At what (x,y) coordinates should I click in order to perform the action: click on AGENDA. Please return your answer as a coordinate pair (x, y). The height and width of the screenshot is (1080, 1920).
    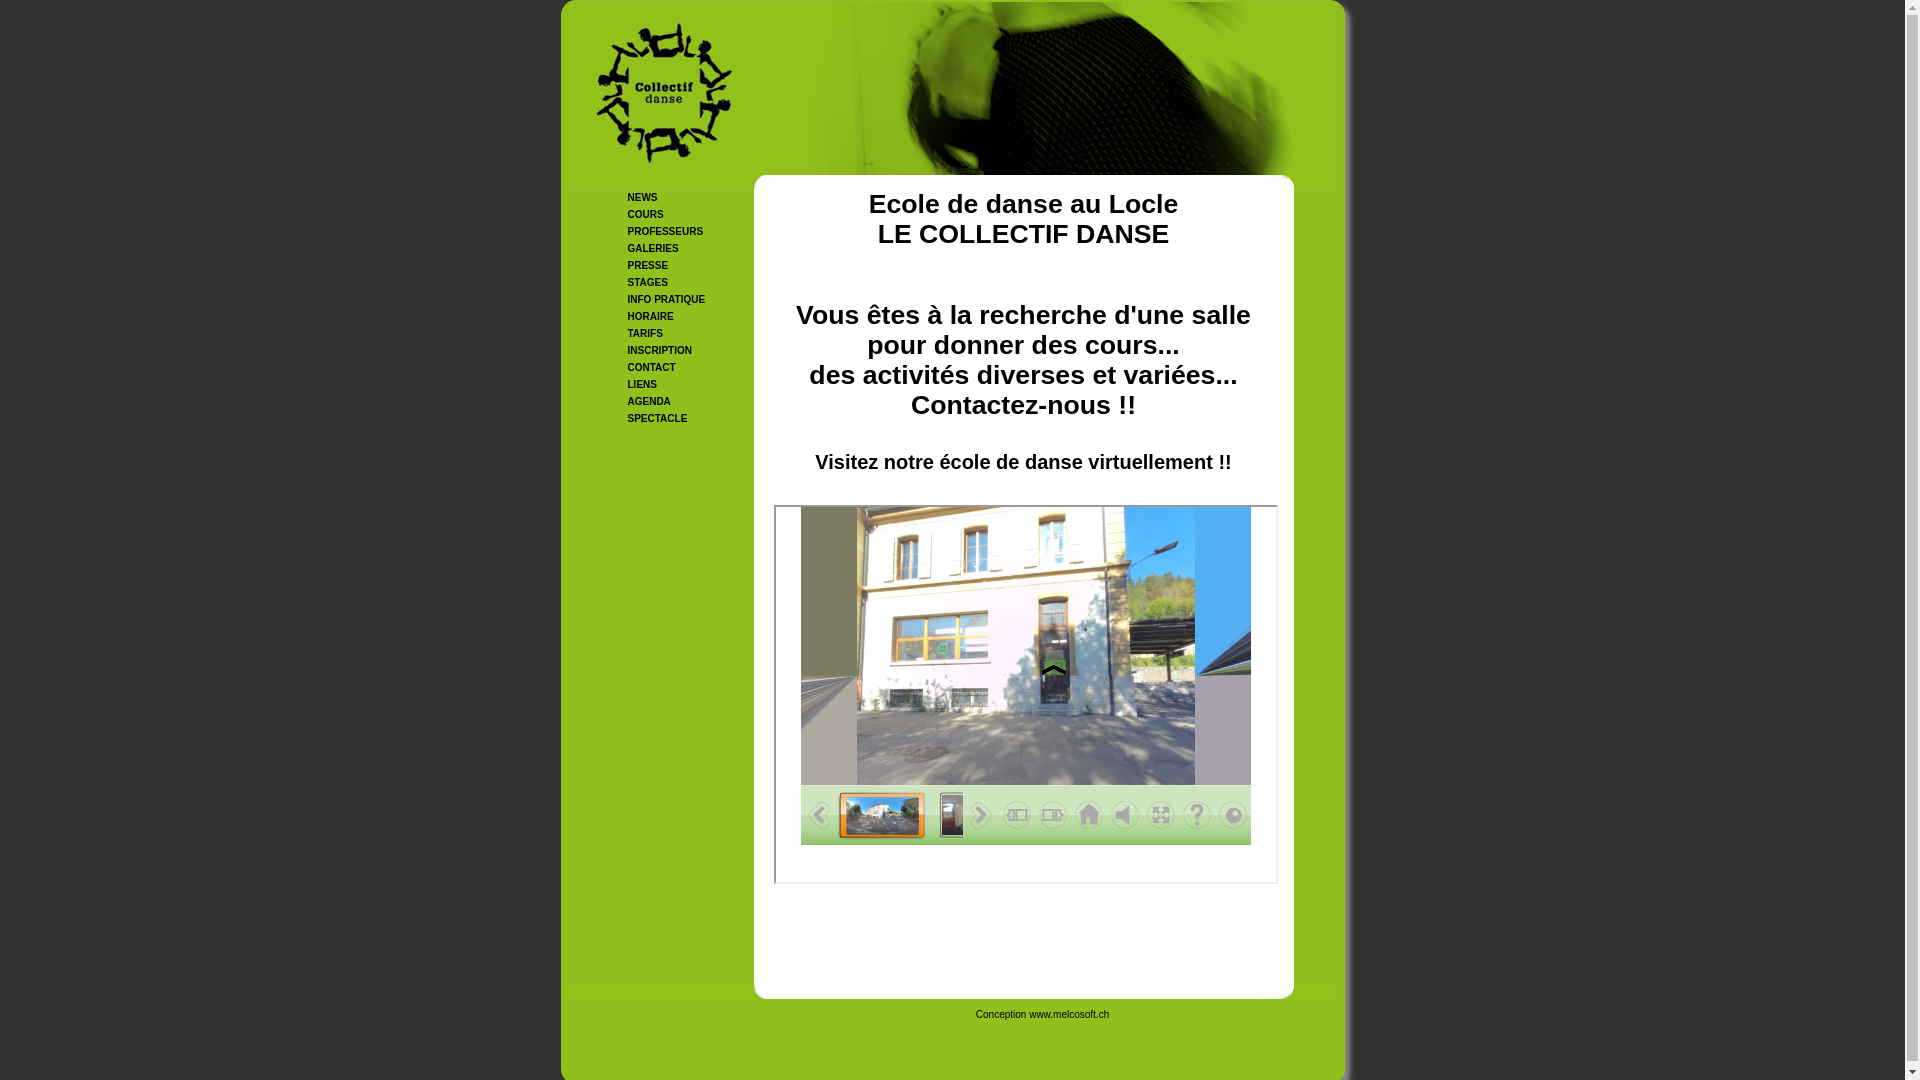
    Looking at the image, I should click on (650, 402).